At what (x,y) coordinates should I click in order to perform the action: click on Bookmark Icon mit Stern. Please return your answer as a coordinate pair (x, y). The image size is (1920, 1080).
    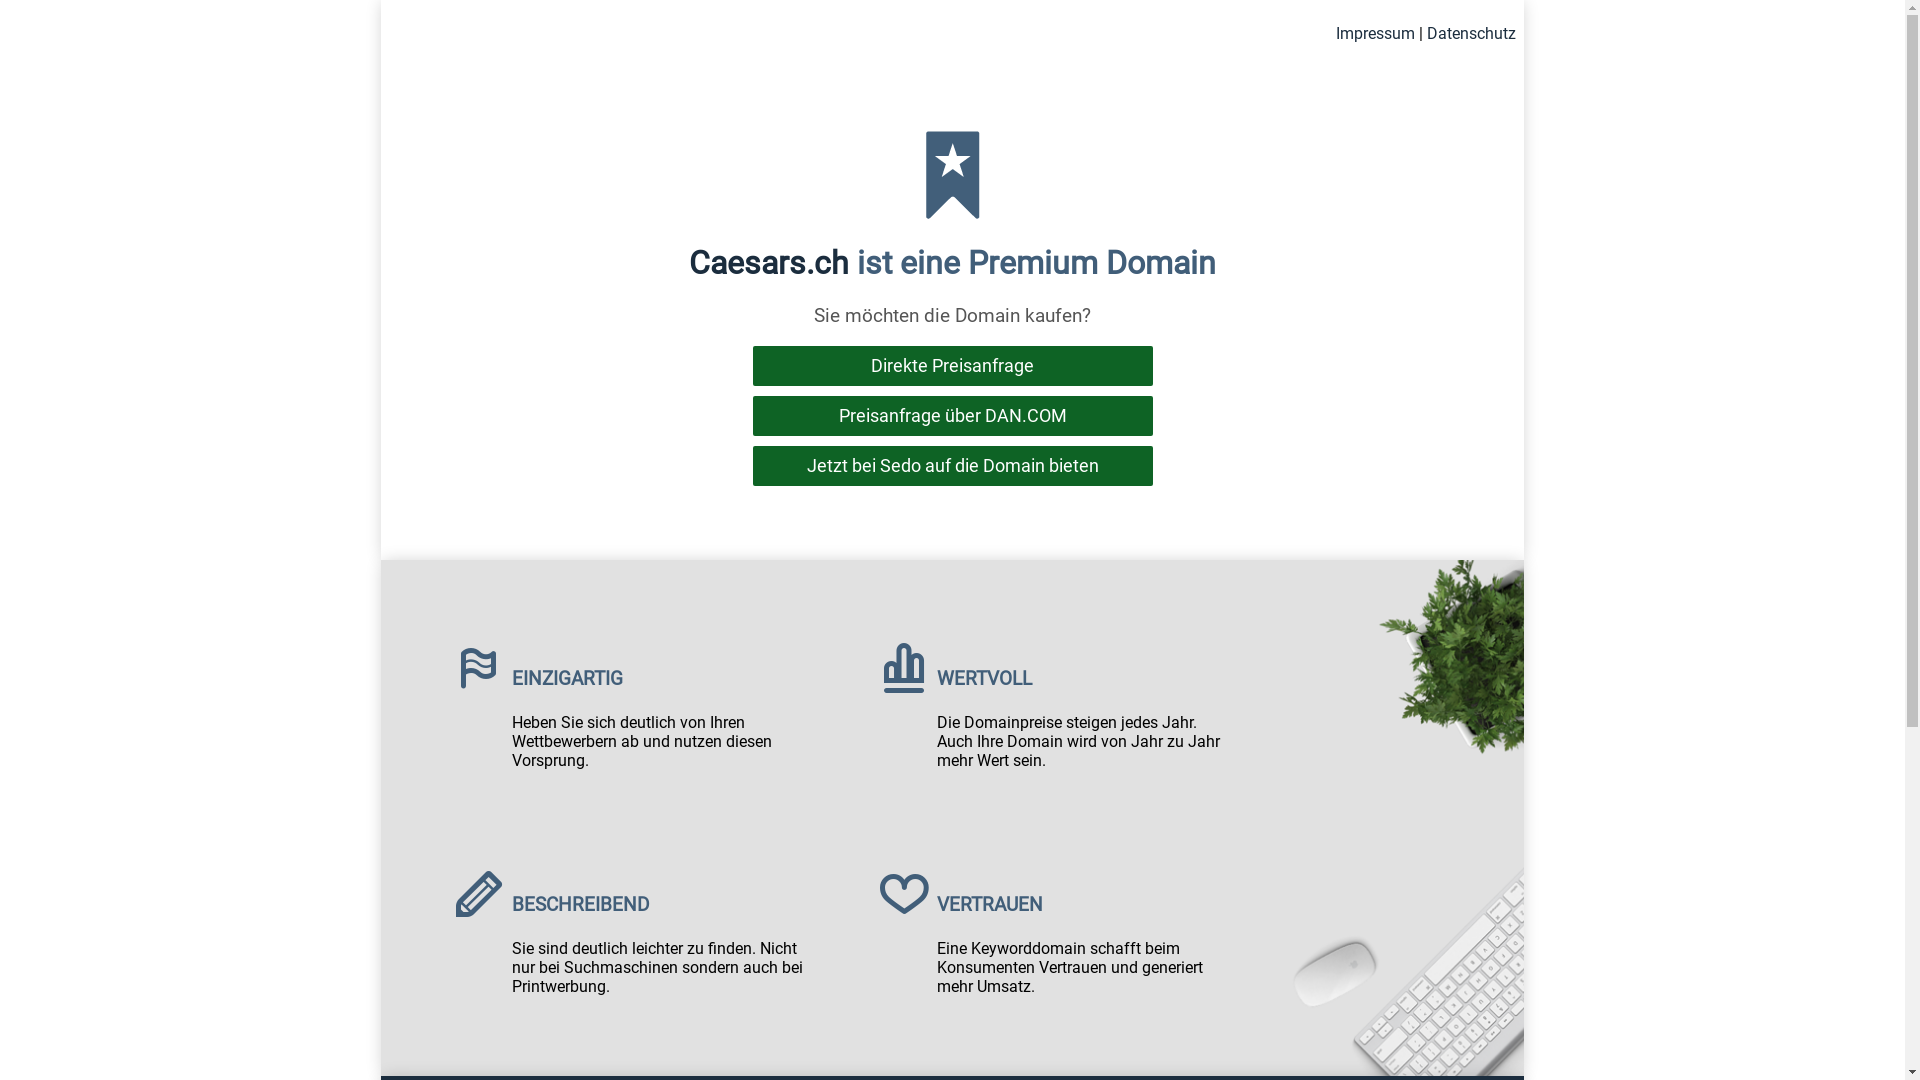
    Looking at the image, I should click on (952, 175).